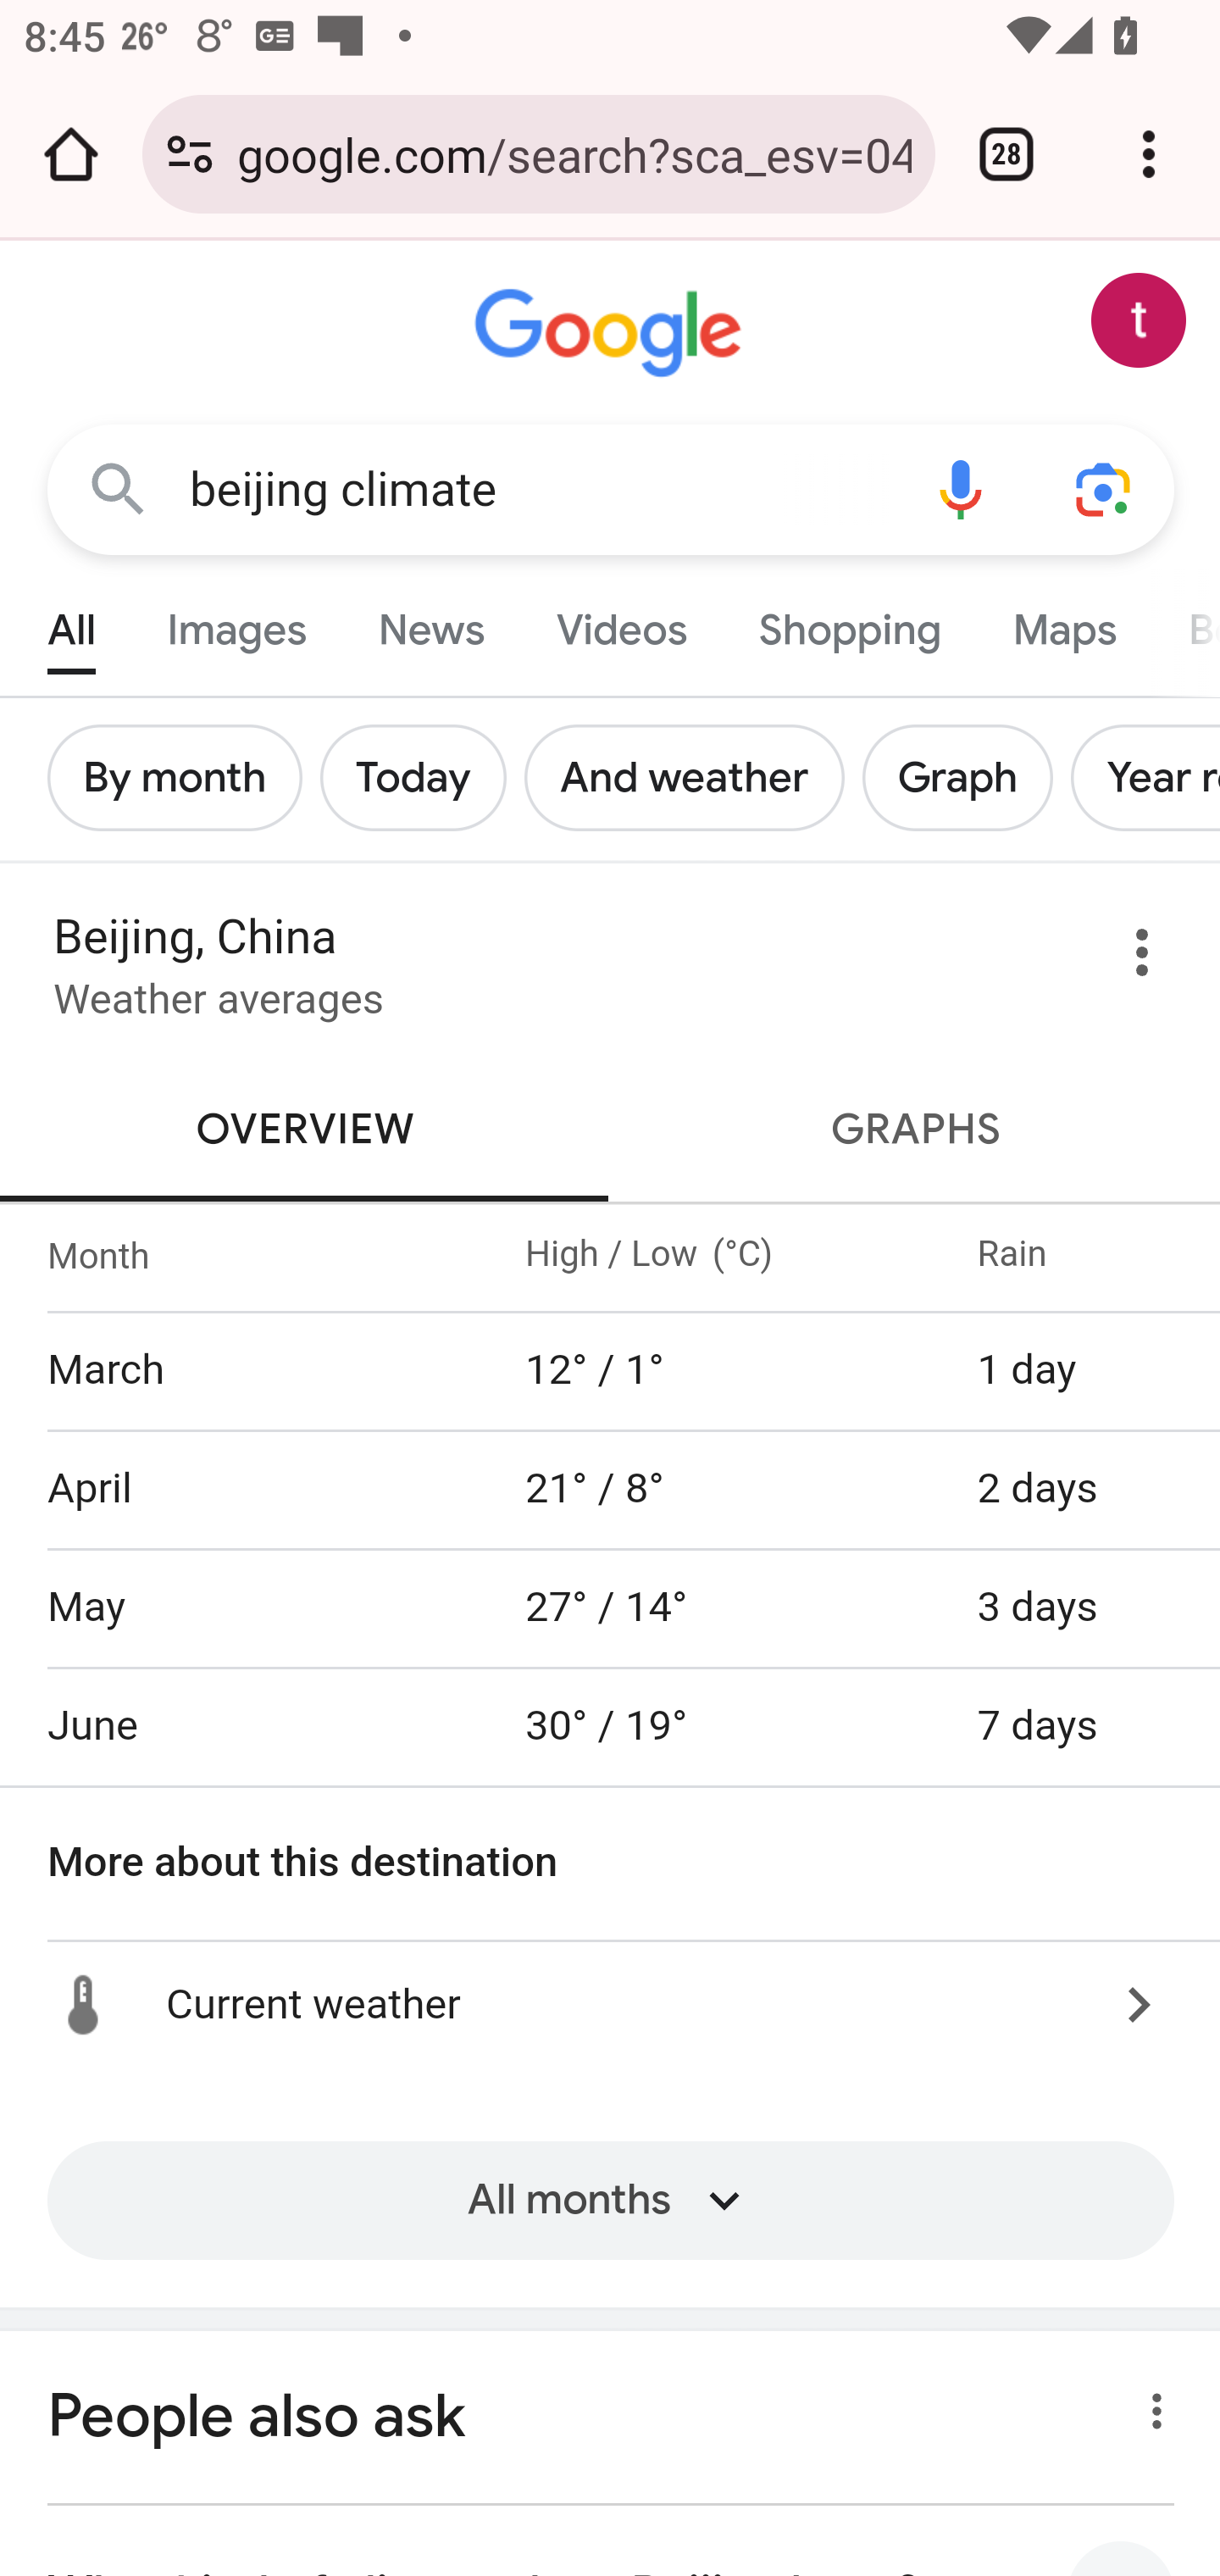  I want to click on OVERVIEW, so click(307, 1129).